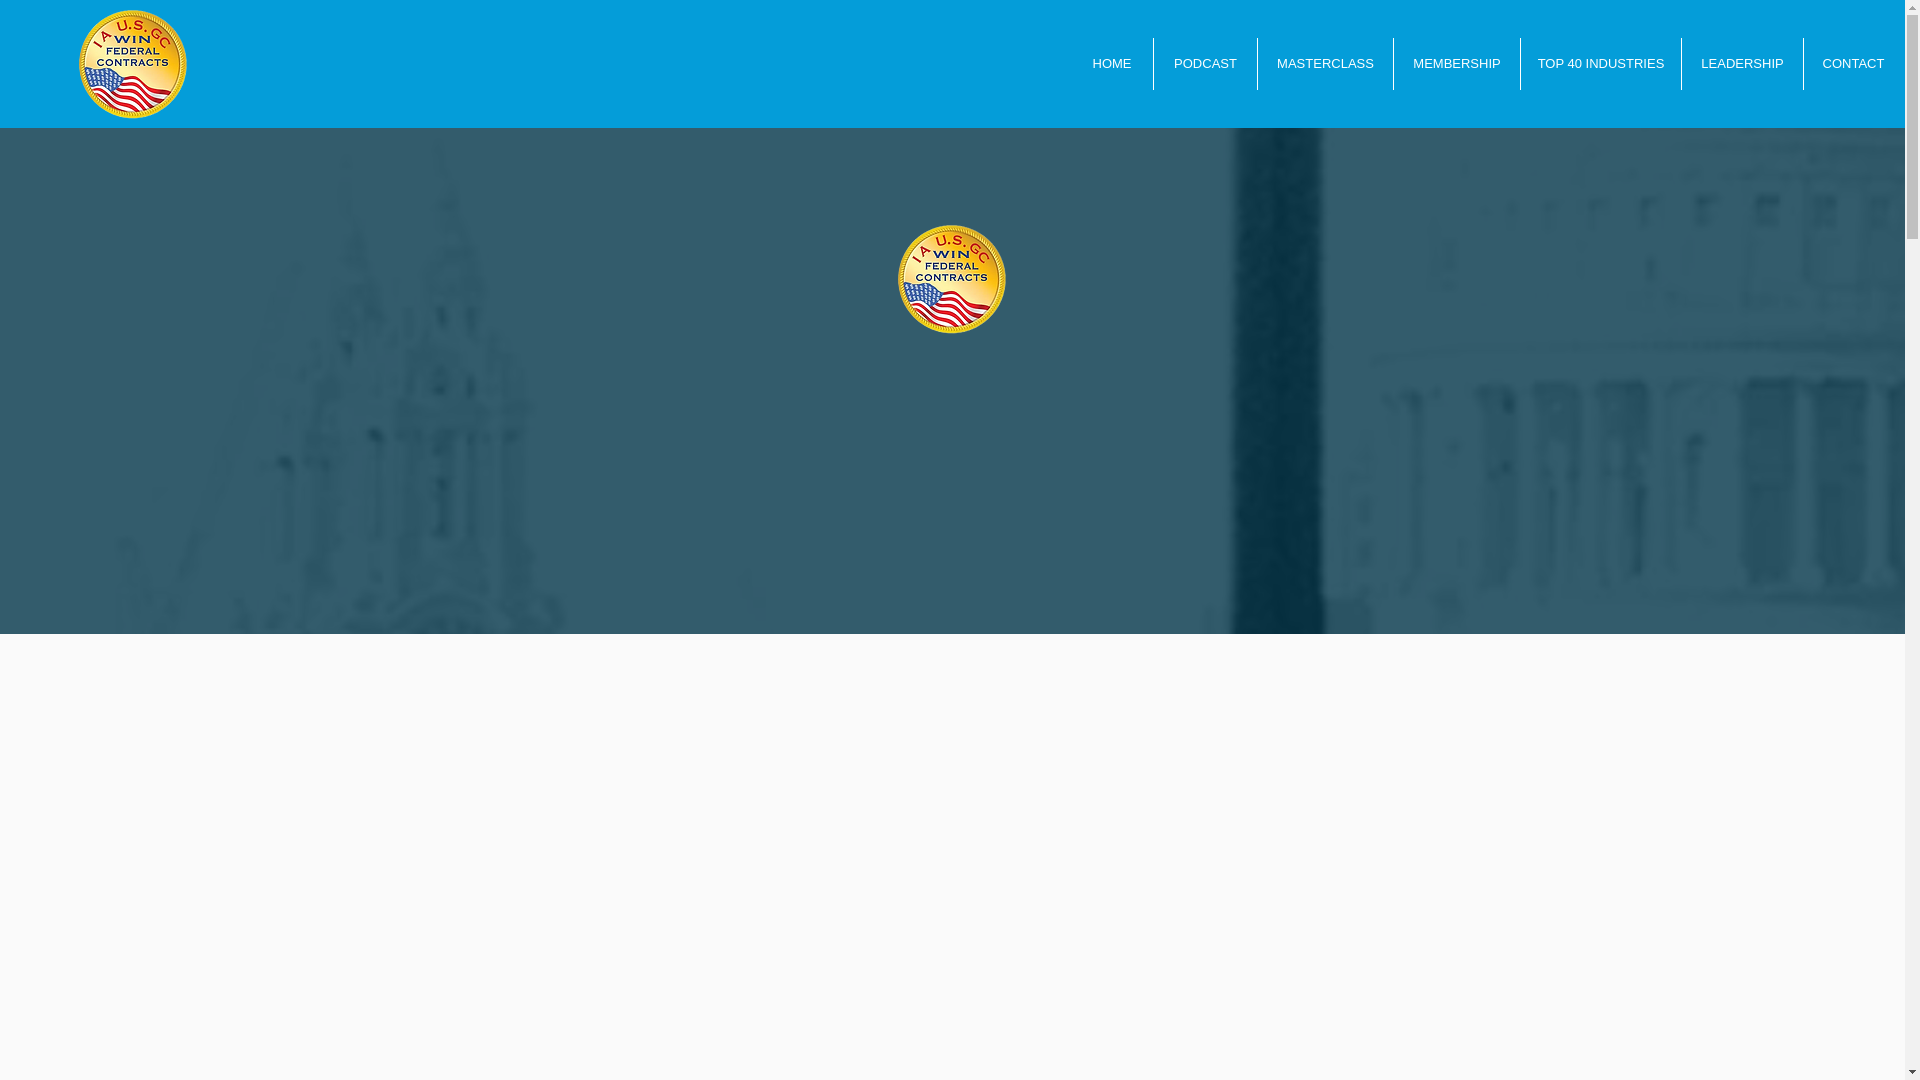 The width and height of the screenshot is (1920, 1080). I want to click on LEADERSHIP, so click(1742, 63).